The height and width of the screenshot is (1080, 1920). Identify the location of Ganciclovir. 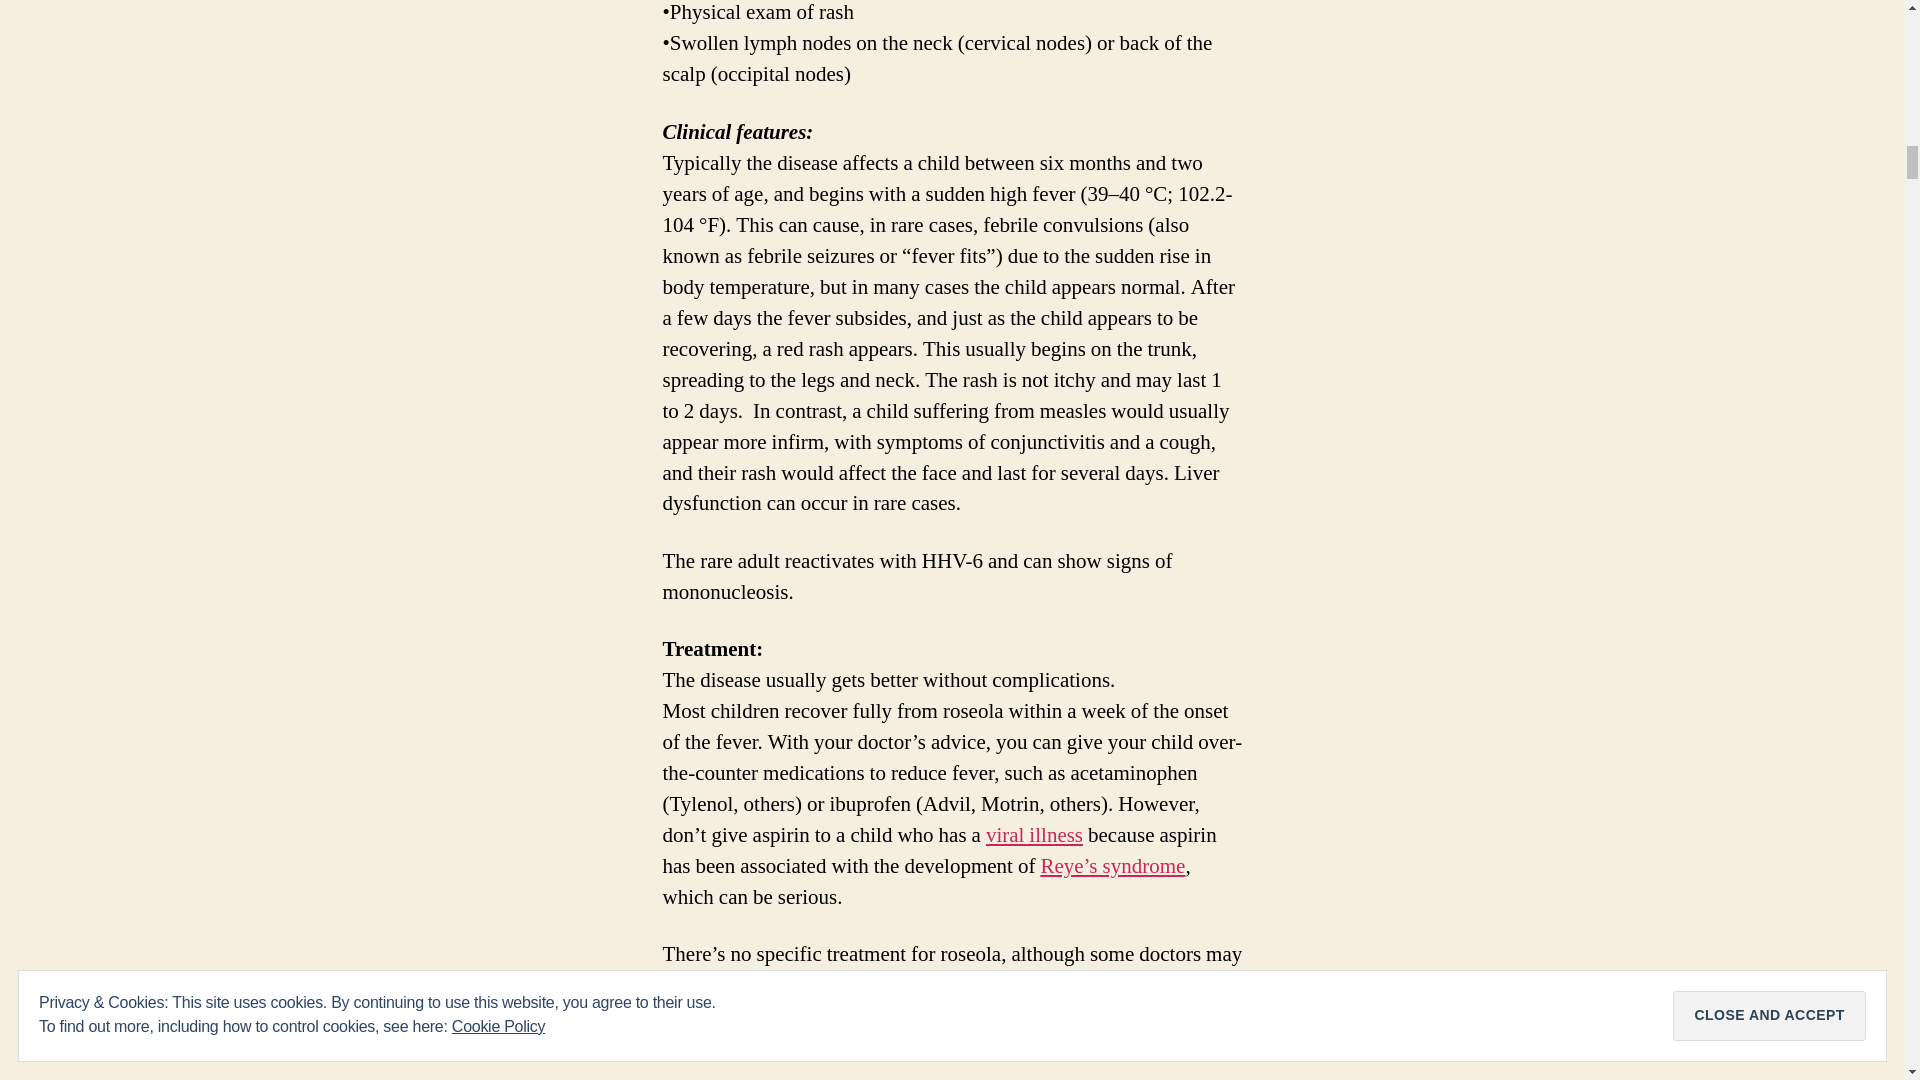
(1094, 986).